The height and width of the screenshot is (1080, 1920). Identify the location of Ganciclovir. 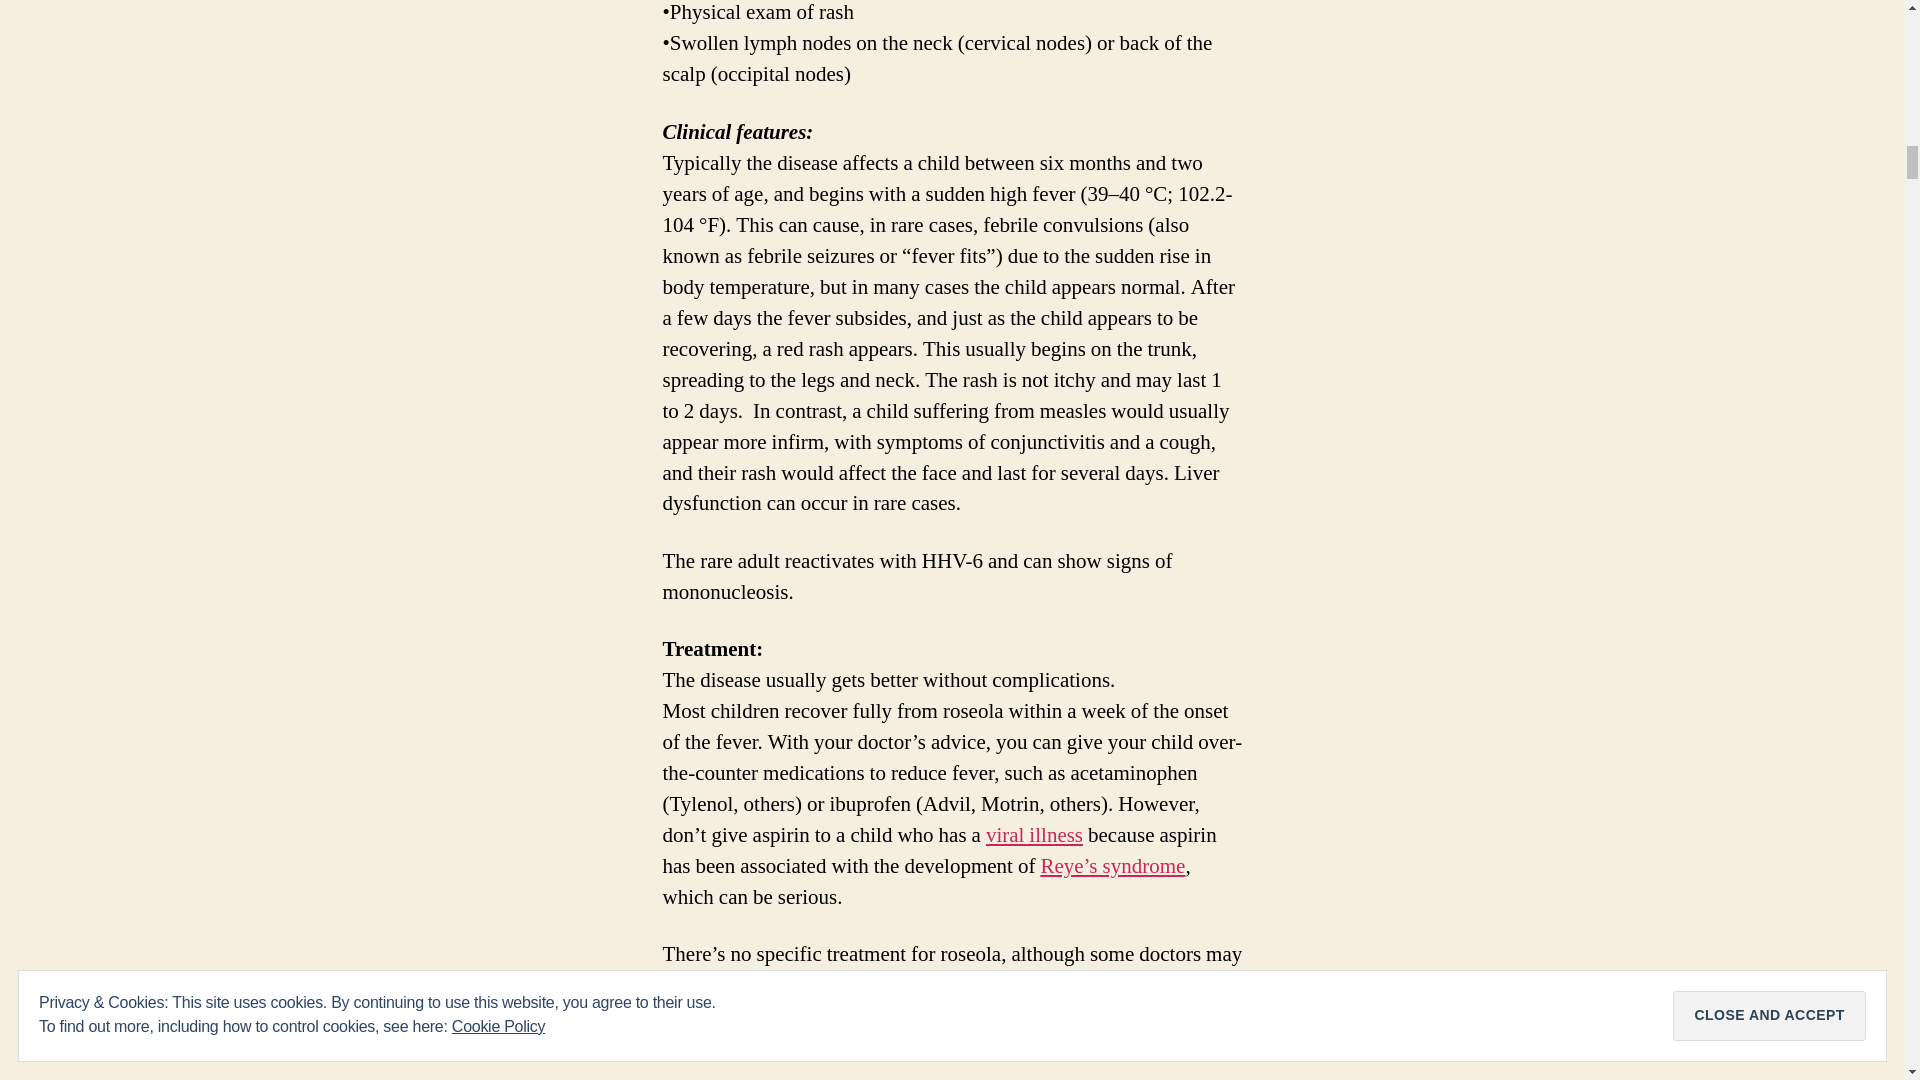
(1094, 986).